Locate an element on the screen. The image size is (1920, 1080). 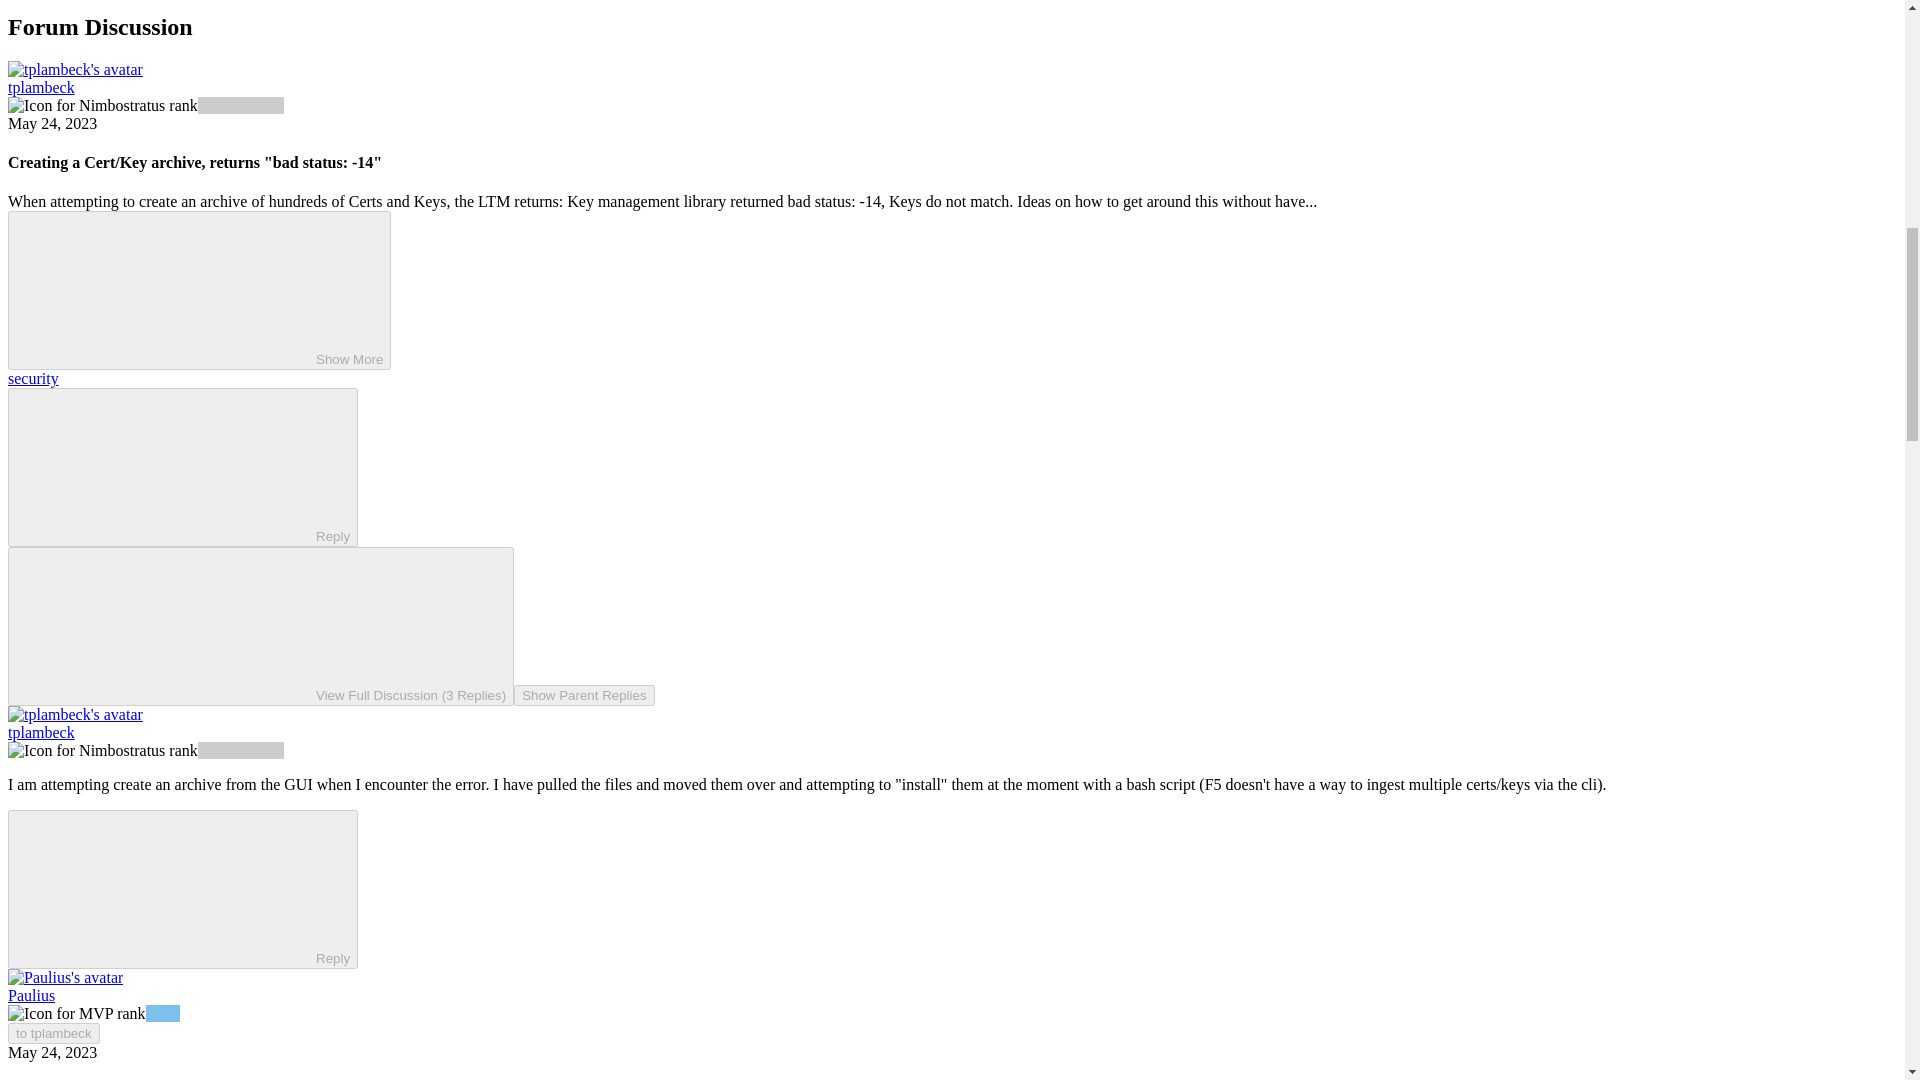
tplambeck is located at coordinates (40, 1078).